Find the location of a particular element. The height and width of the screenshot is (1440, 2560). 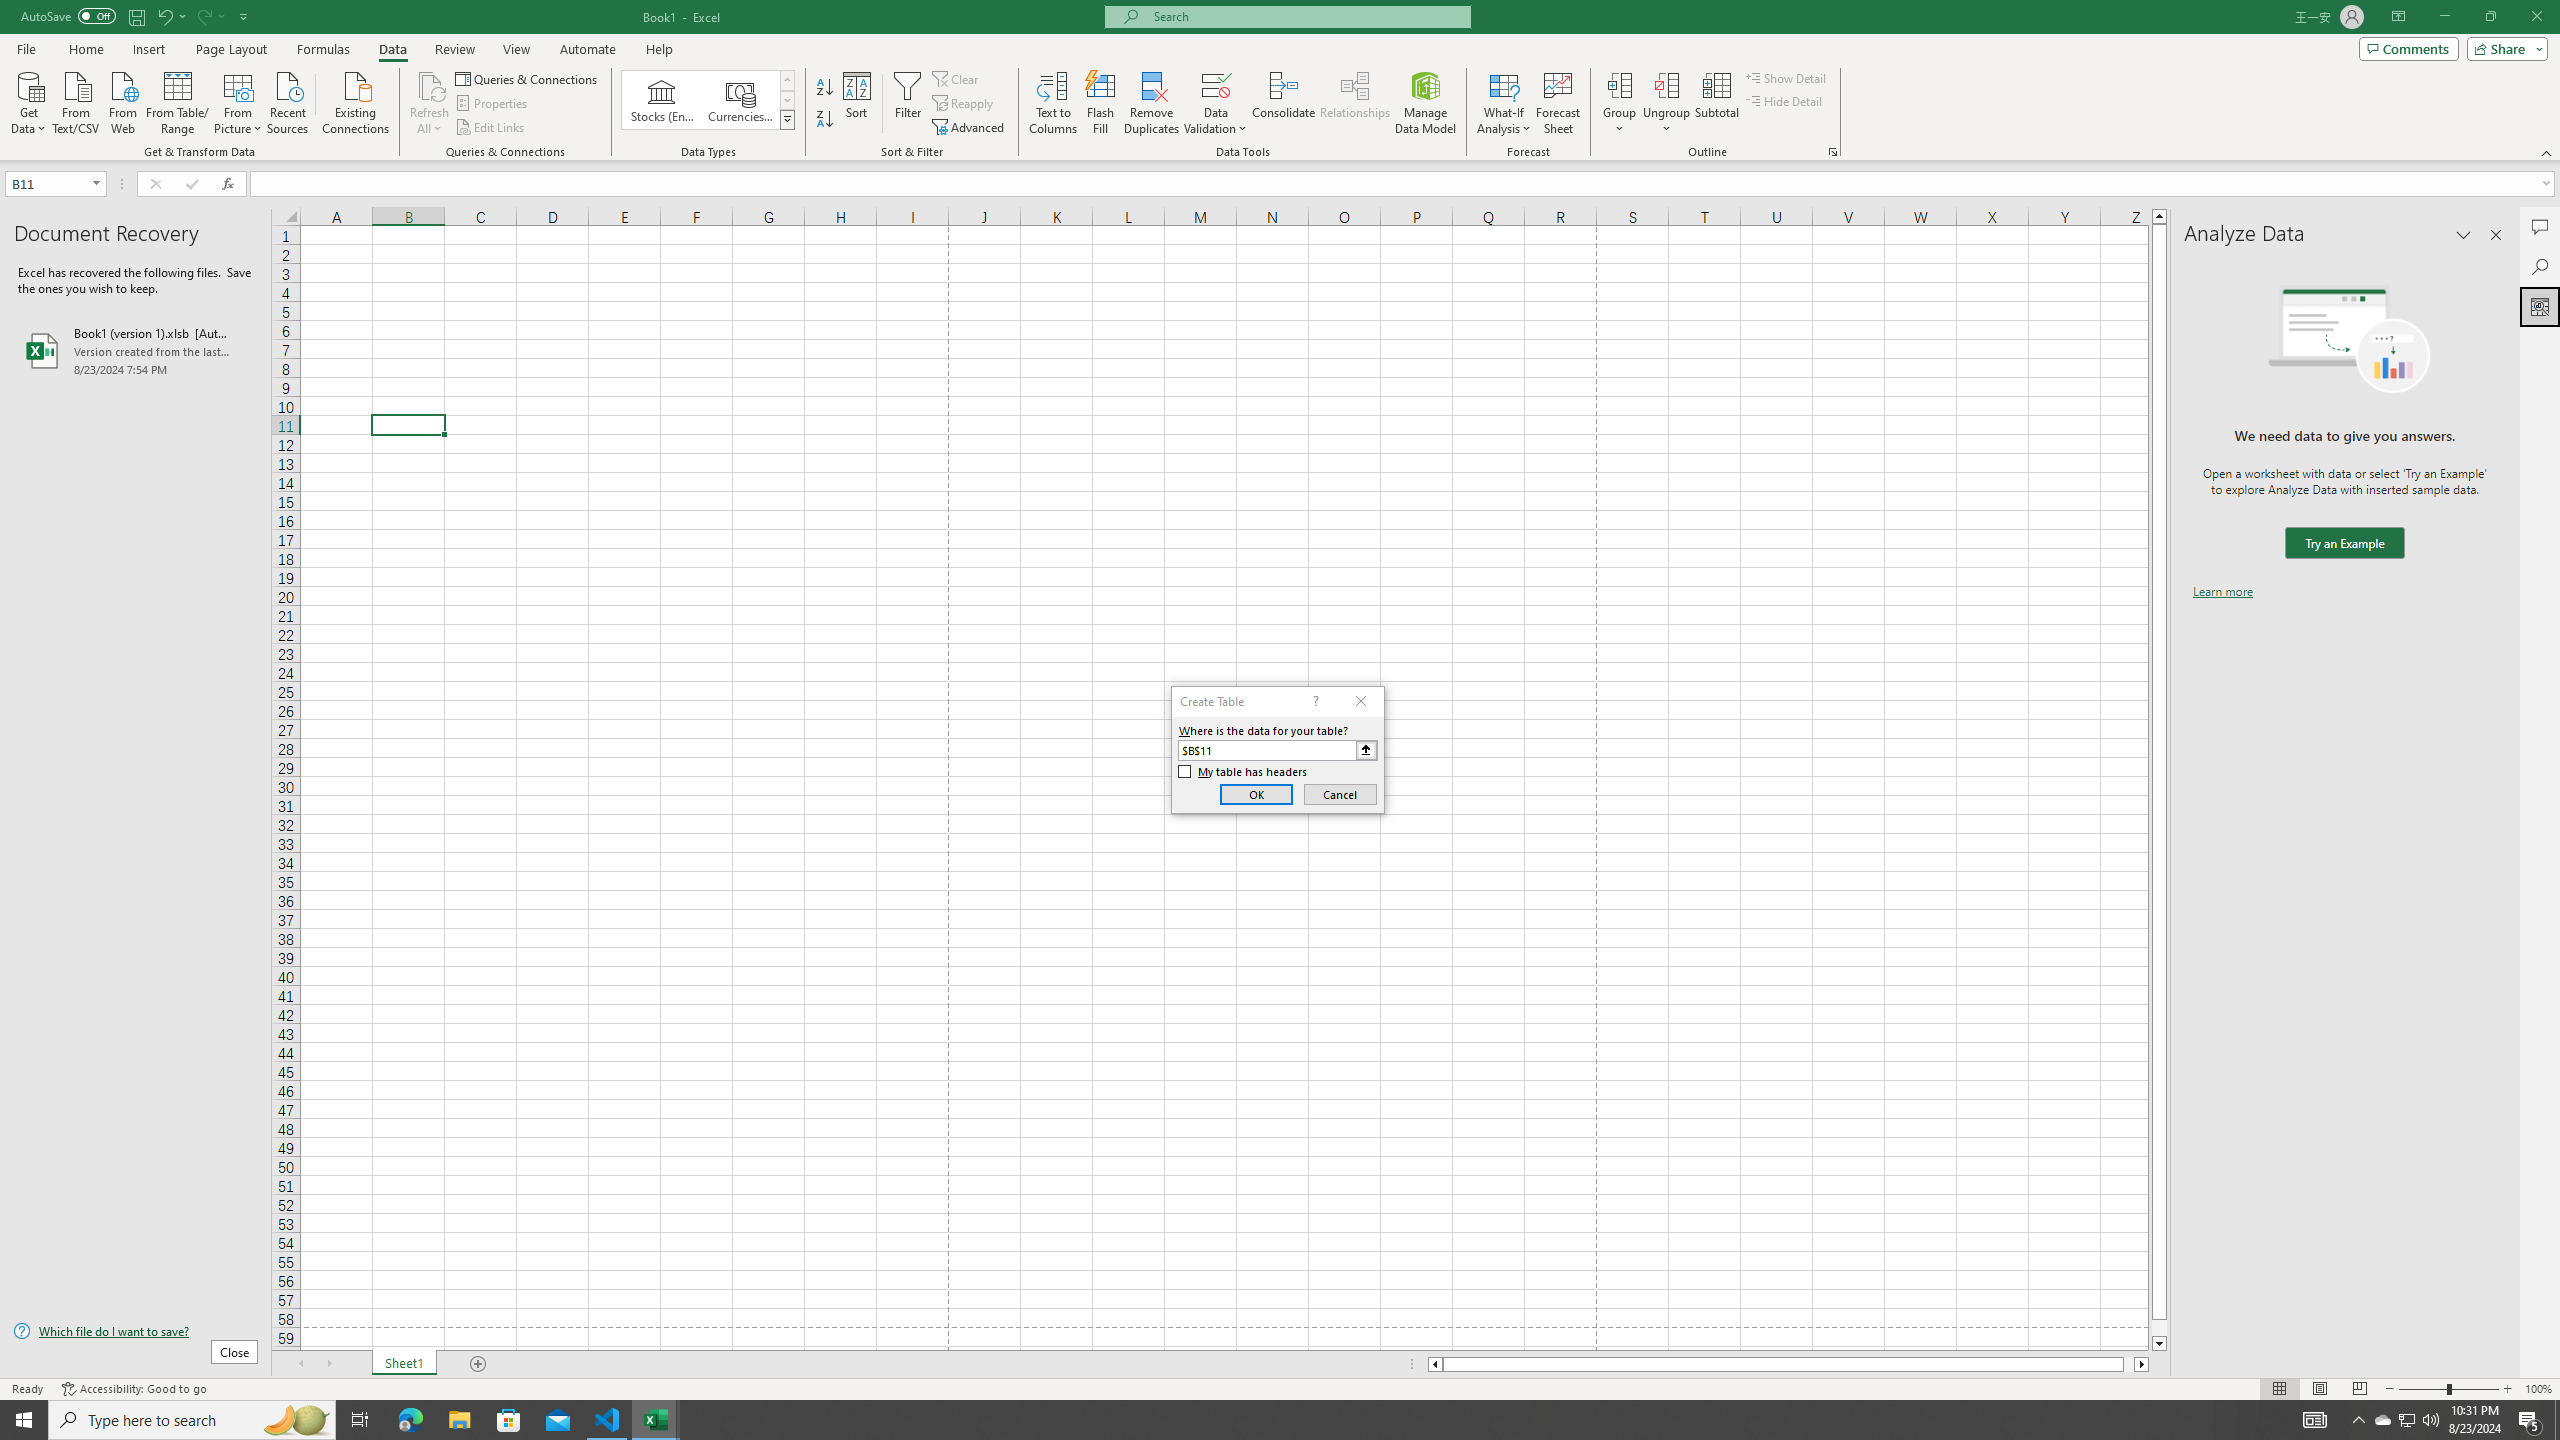

From Text/CSV is located at coordinates (76, 101).